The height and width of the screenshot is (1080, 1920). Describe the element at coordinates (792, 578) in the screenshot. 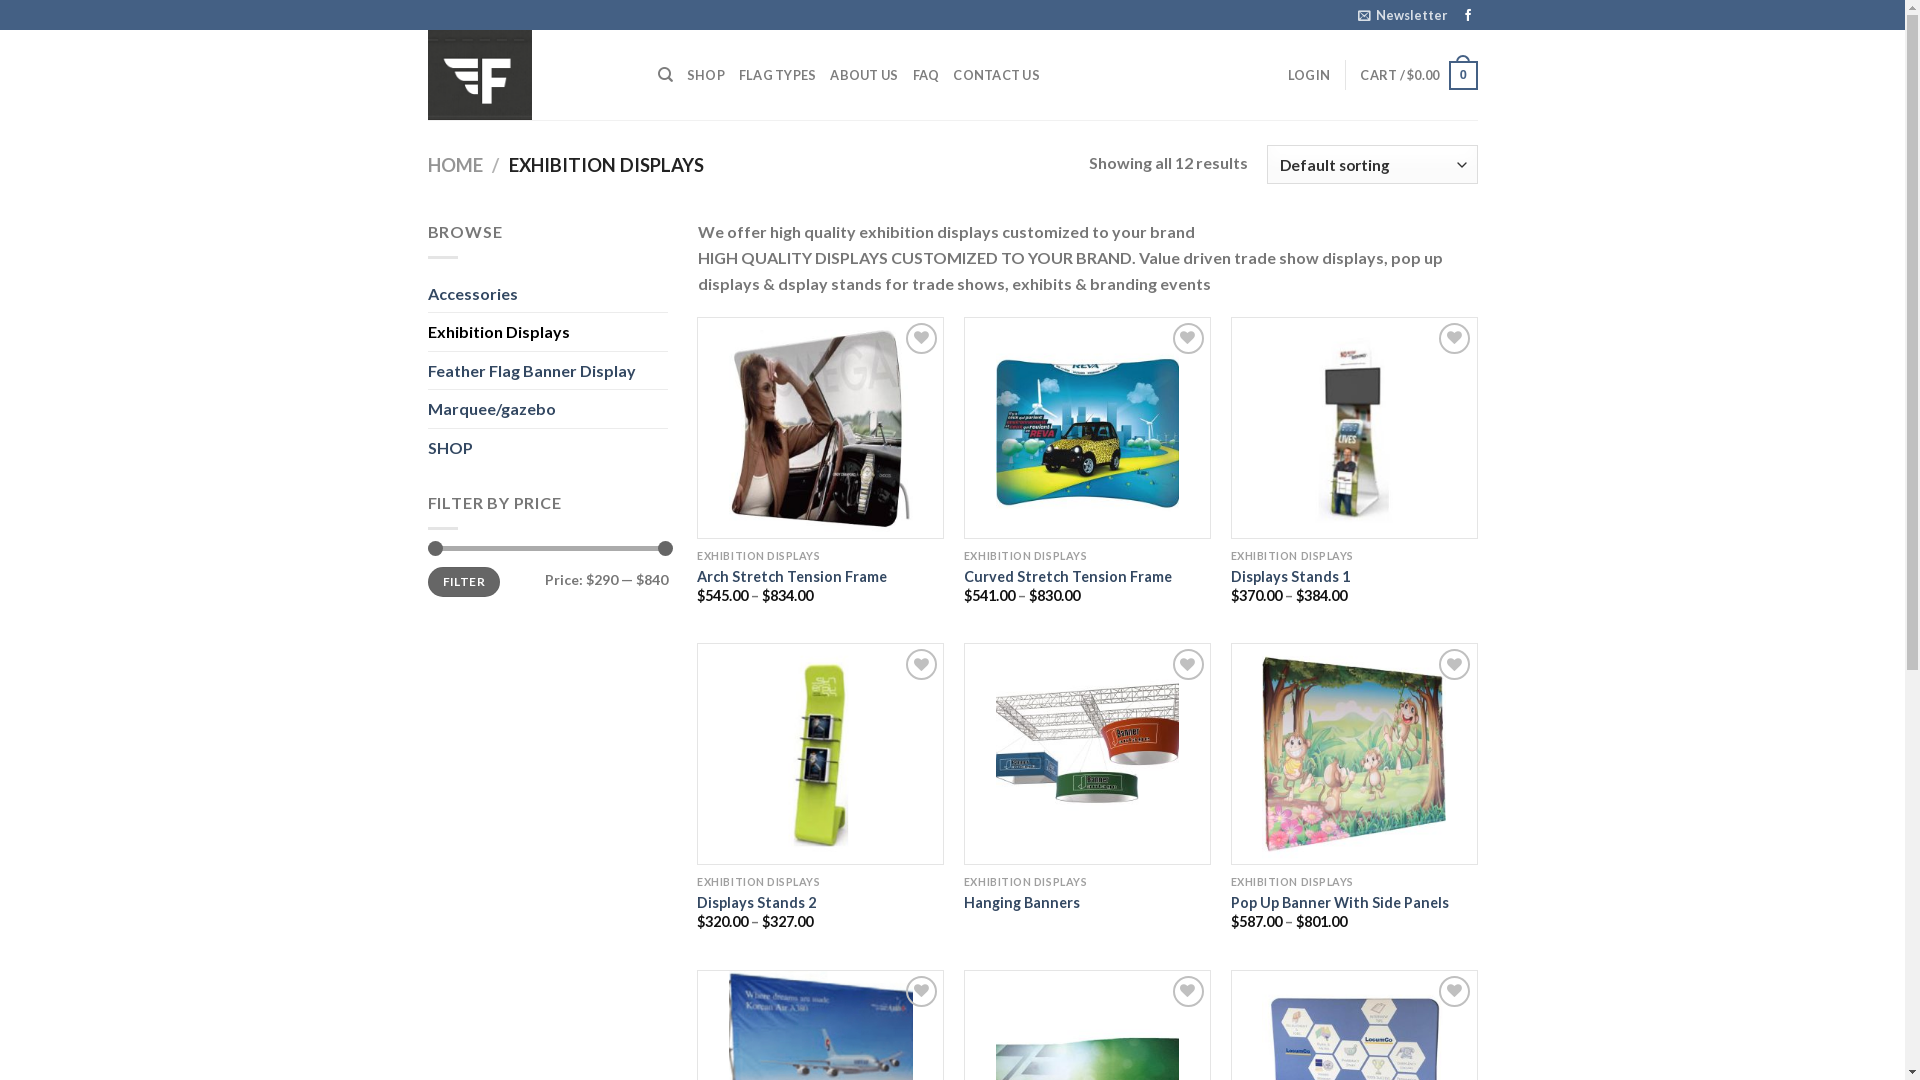

I see `Arch Stretch Tension Frame` at that location.